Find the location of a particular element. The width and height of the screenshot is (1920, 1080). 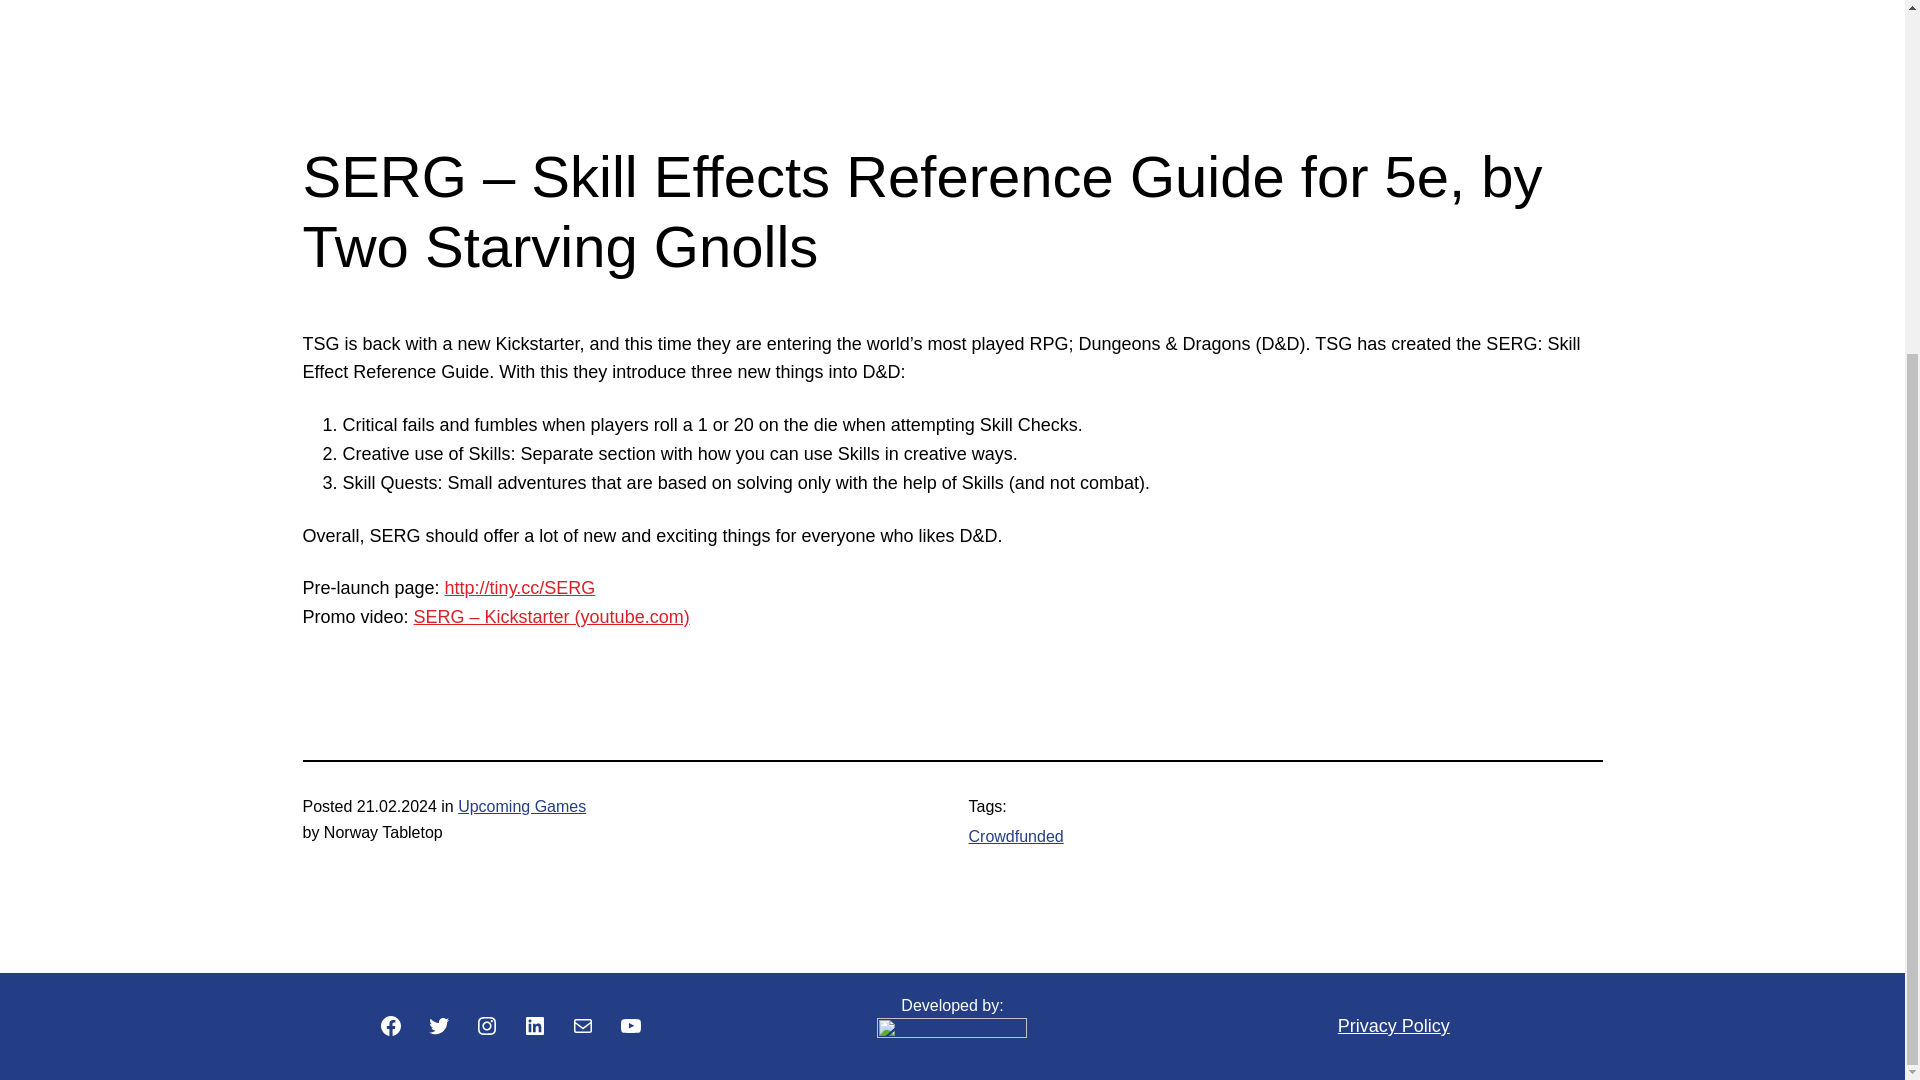

Twitter is located at coordinates (438, 1026).